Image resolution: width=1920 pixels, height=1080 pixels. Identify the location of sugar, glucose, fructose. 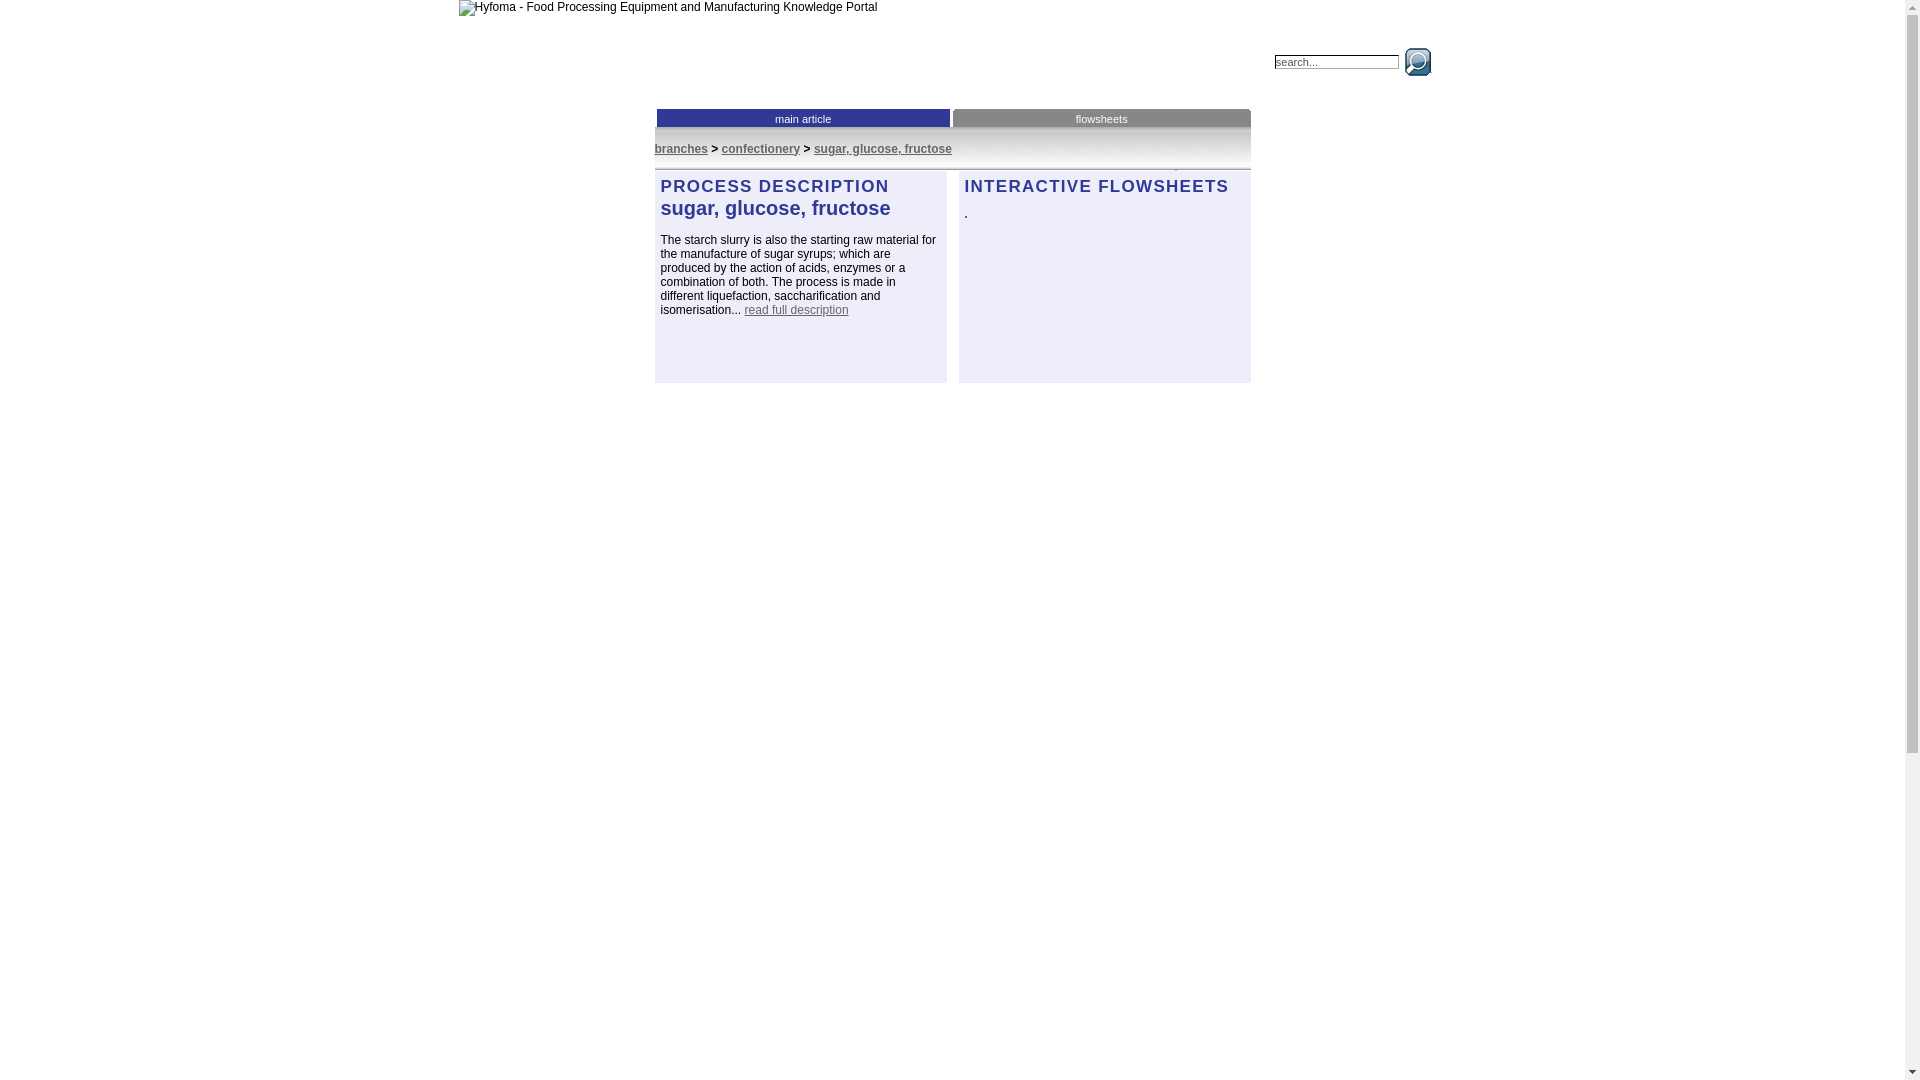
(883, 148).